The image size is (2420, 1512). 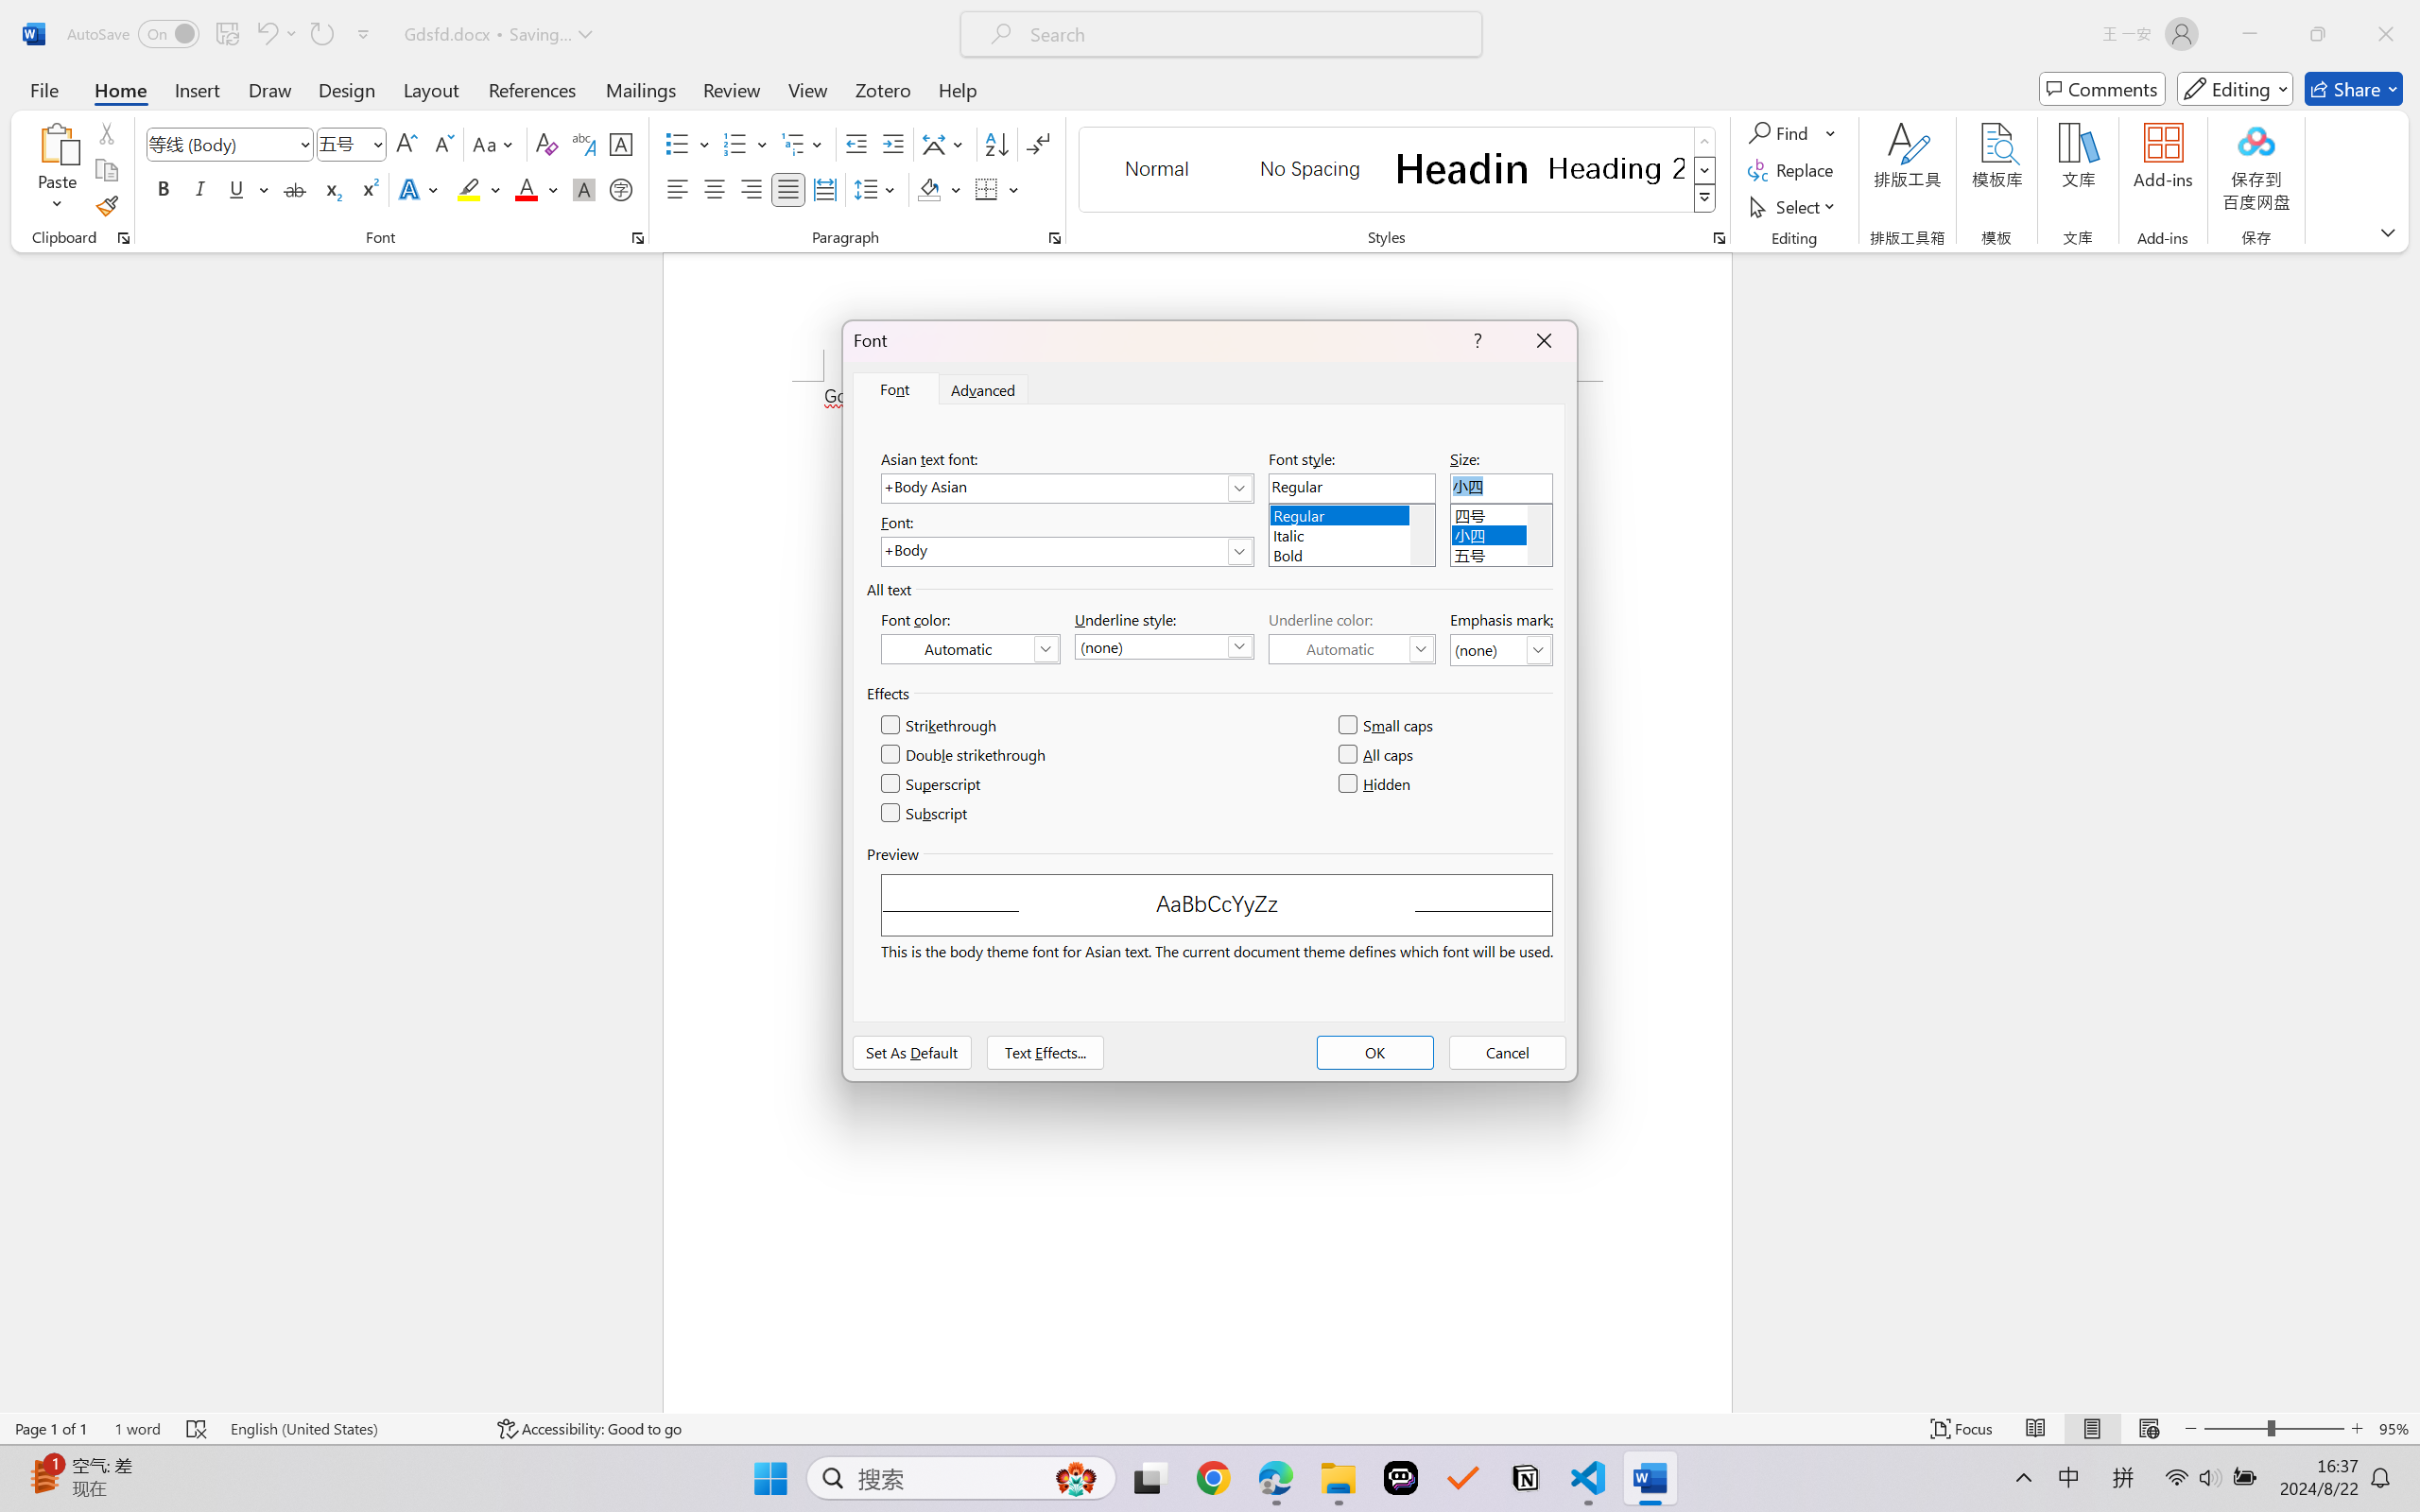 I want to click on Multilevel List, so click(x=804, y=144).